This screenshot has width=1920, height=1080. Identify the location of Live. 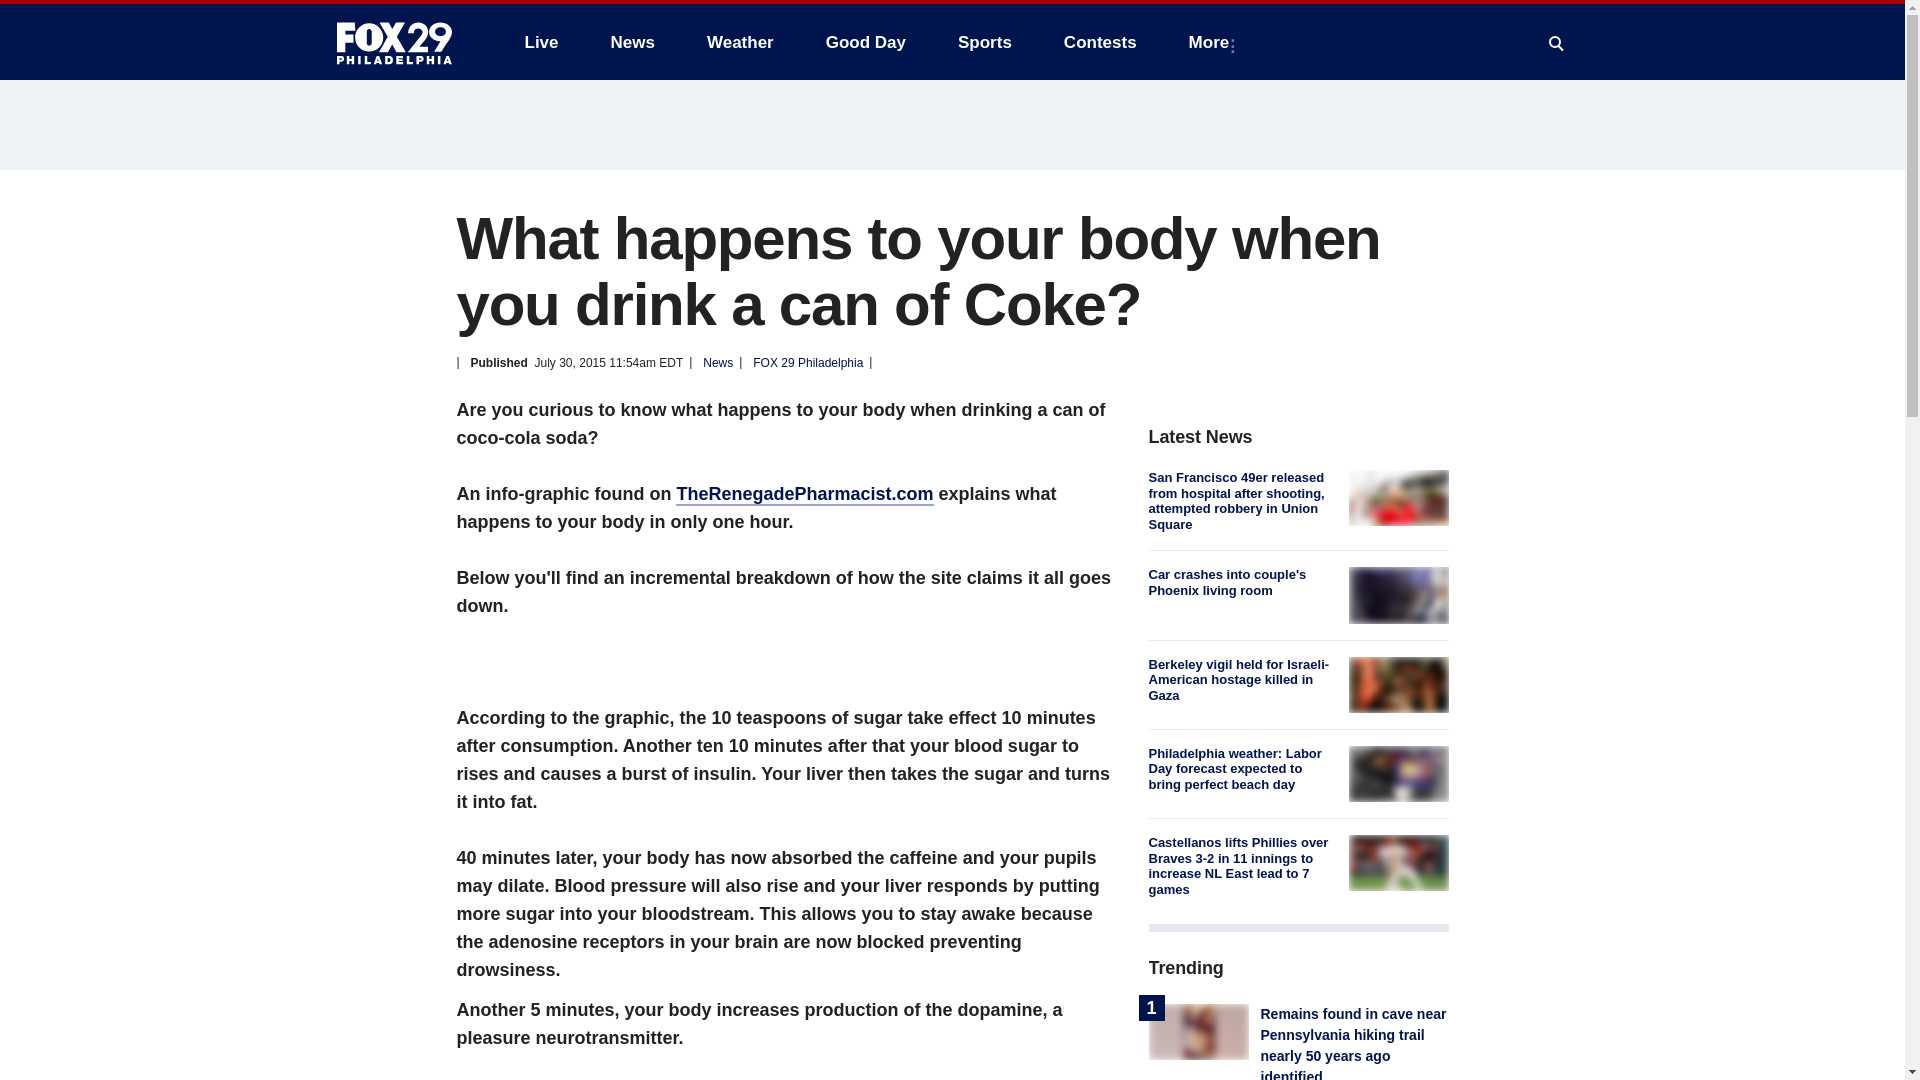
(541, 42).